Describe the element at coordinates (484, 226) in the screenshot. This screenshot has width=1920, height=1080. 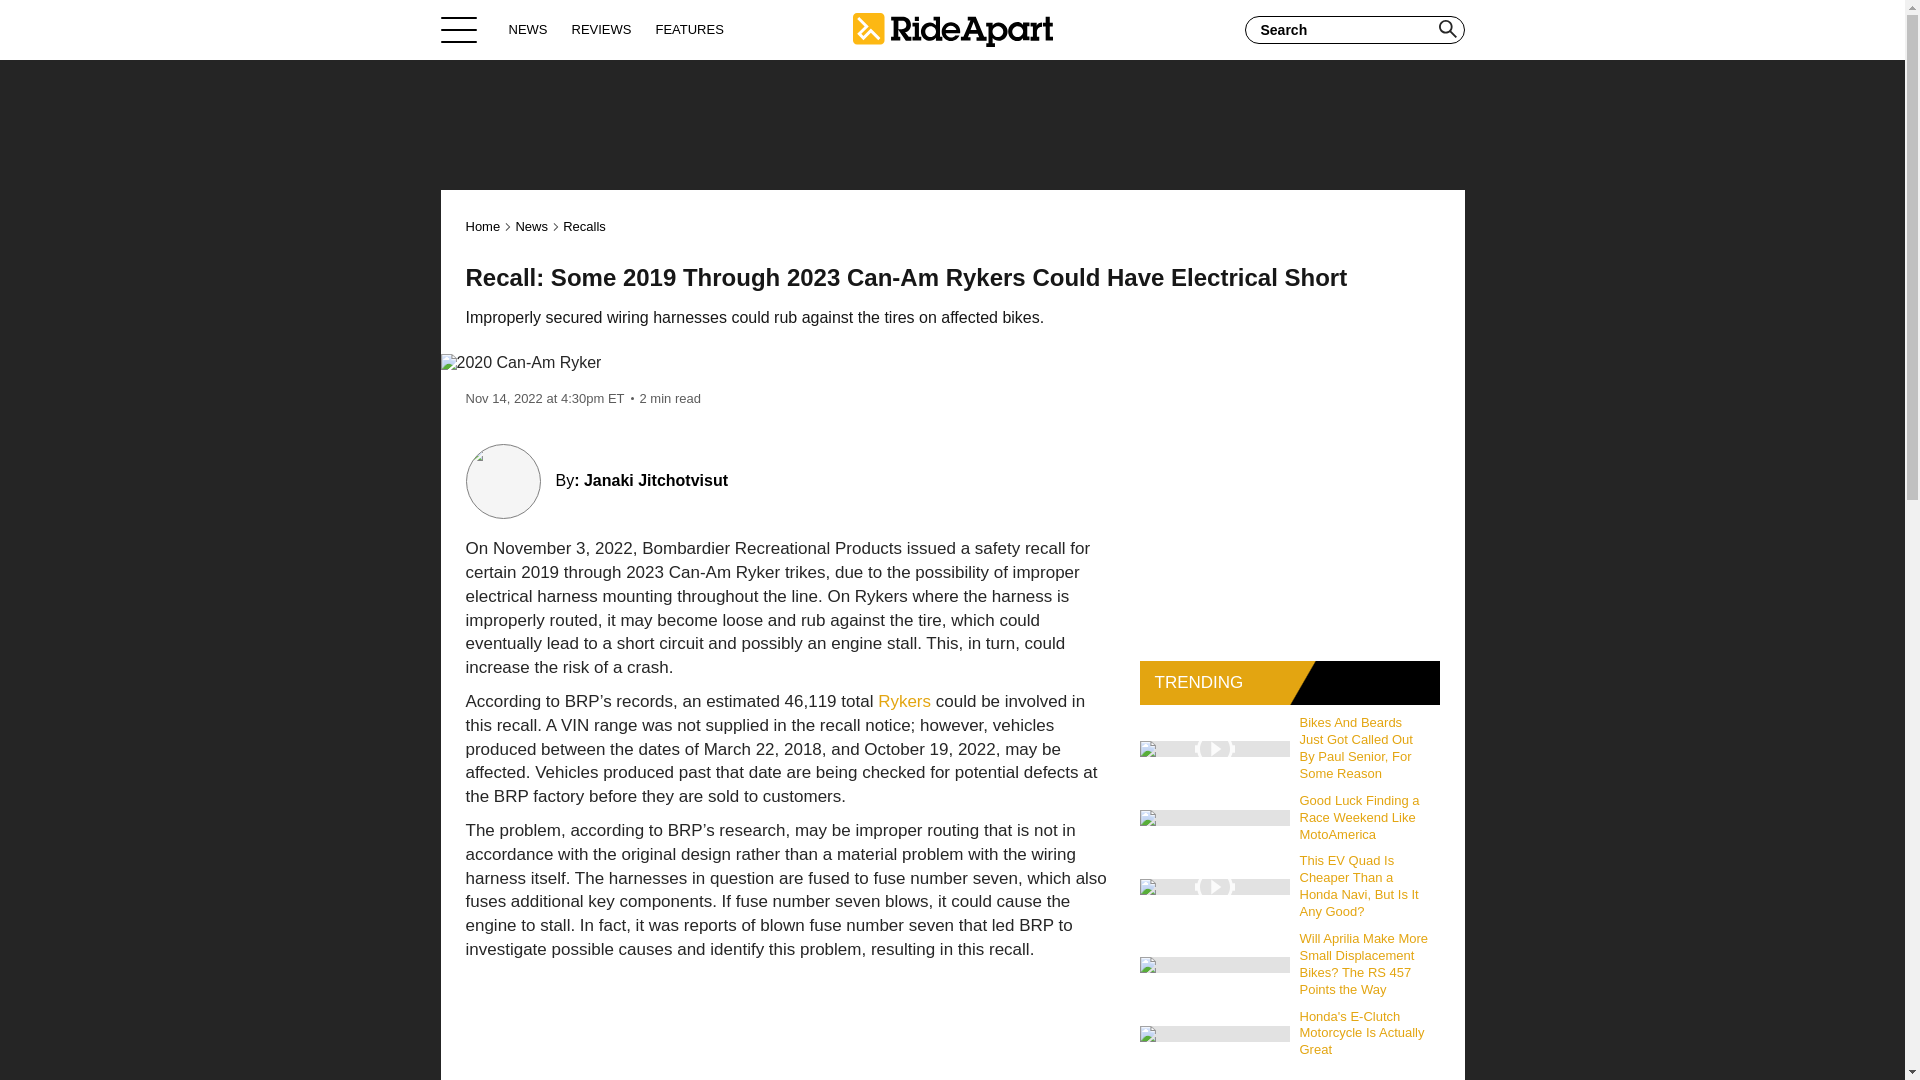
I see `Home` at that location.